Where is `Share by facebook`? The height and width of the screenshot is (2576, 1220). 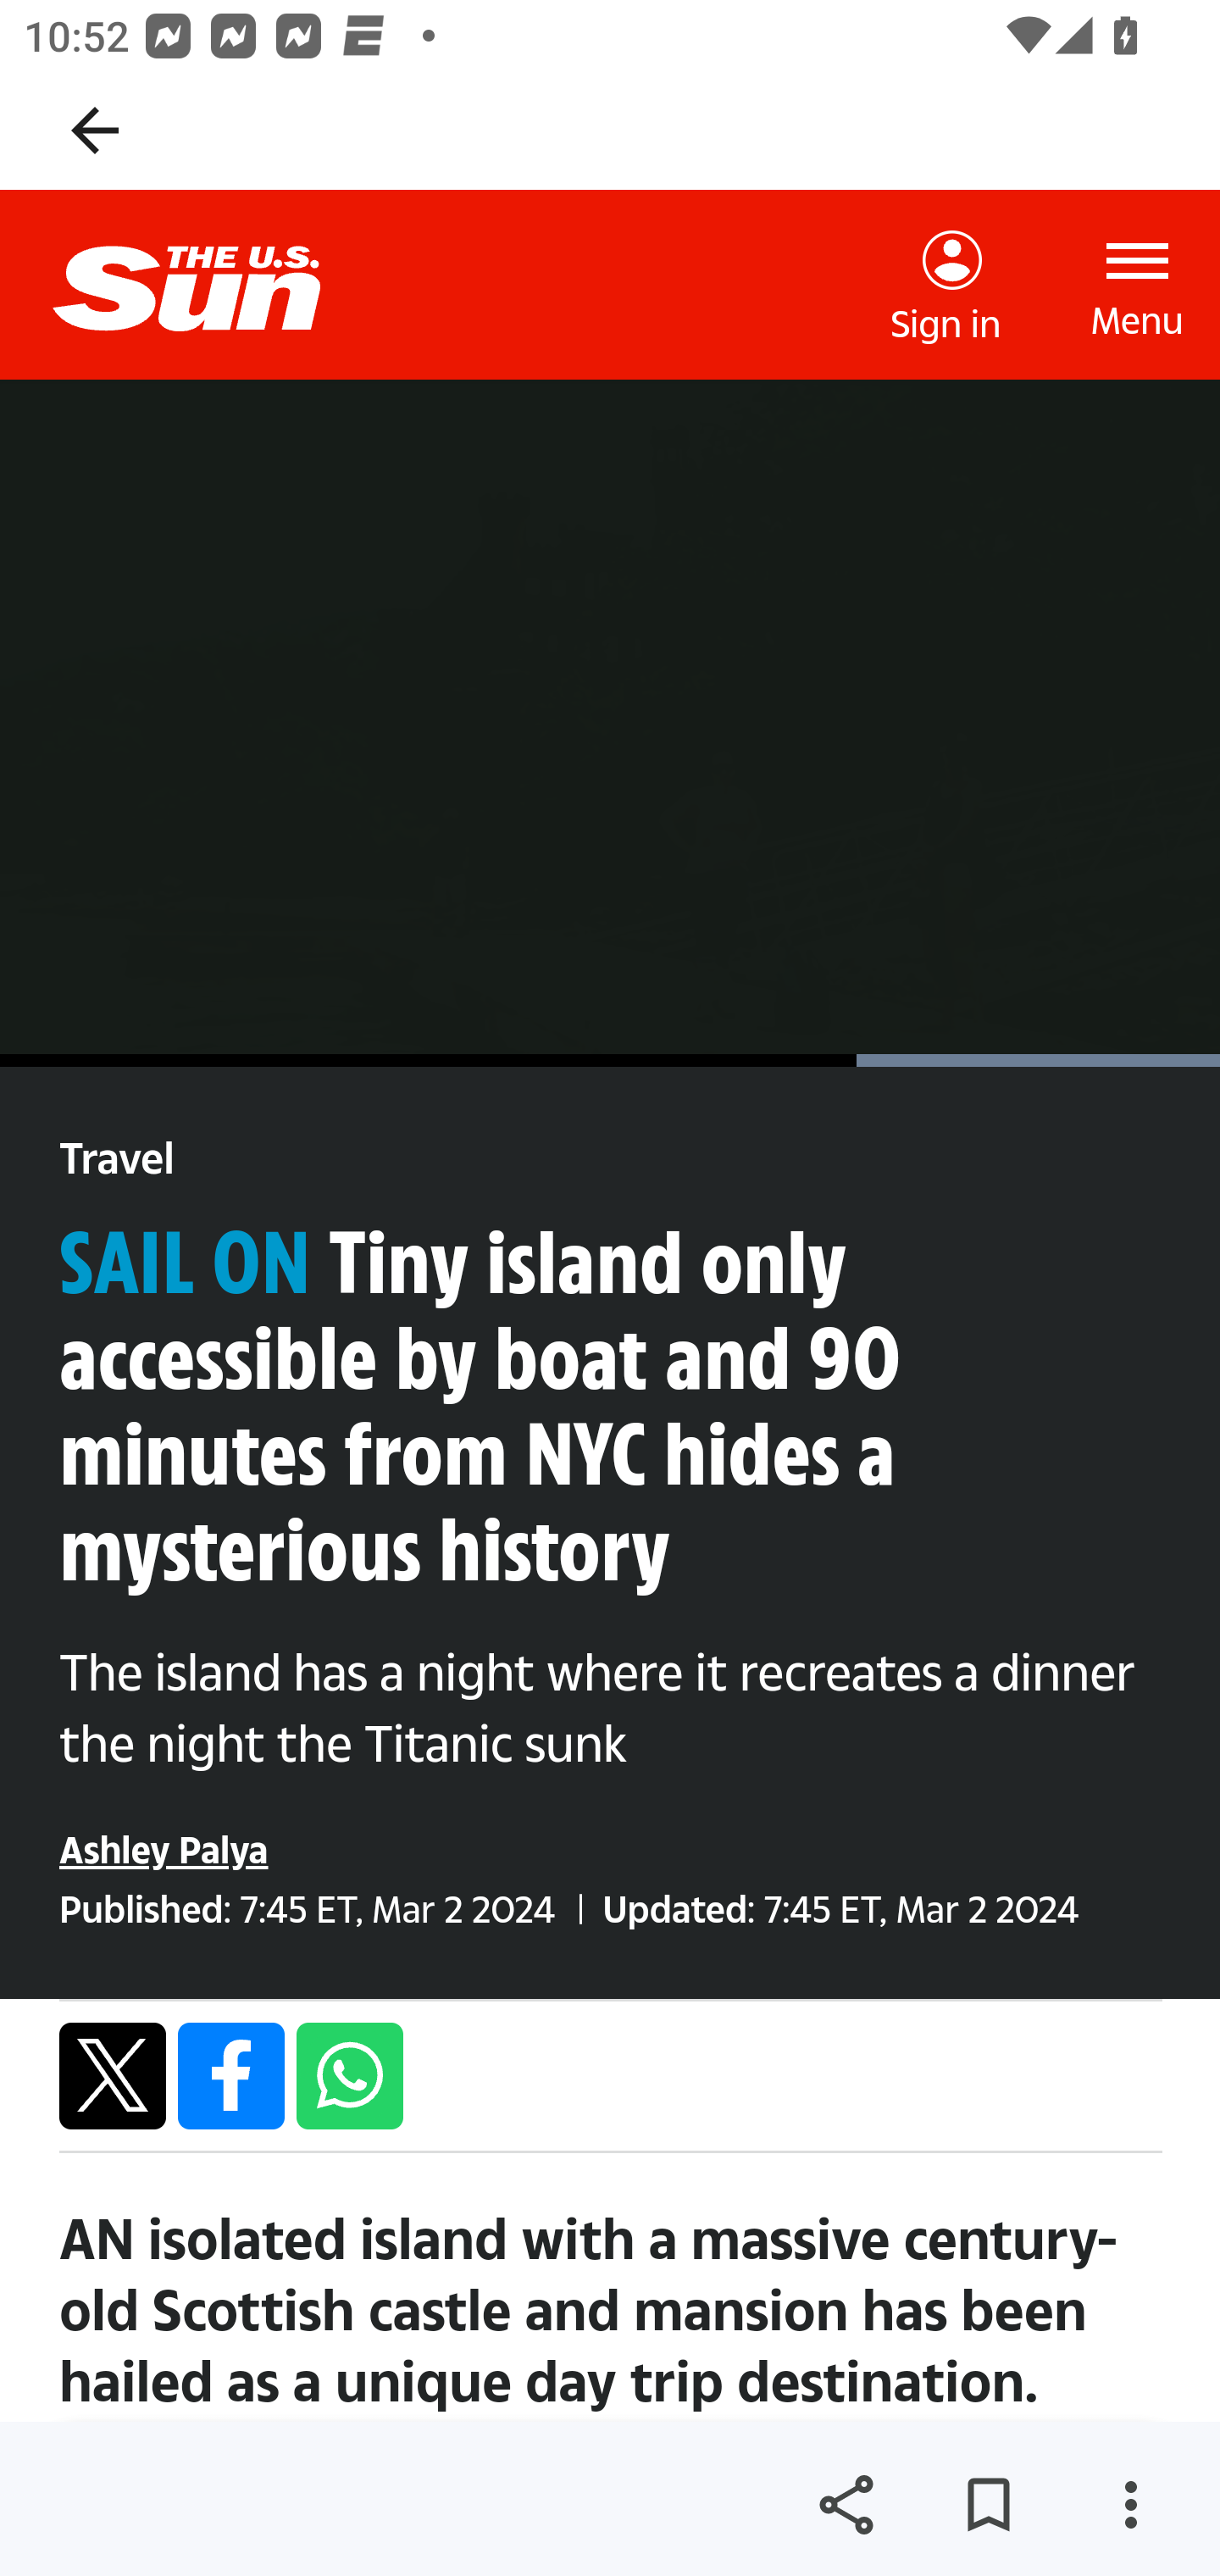 Share by facebook is located at coordinates (232, 2074).